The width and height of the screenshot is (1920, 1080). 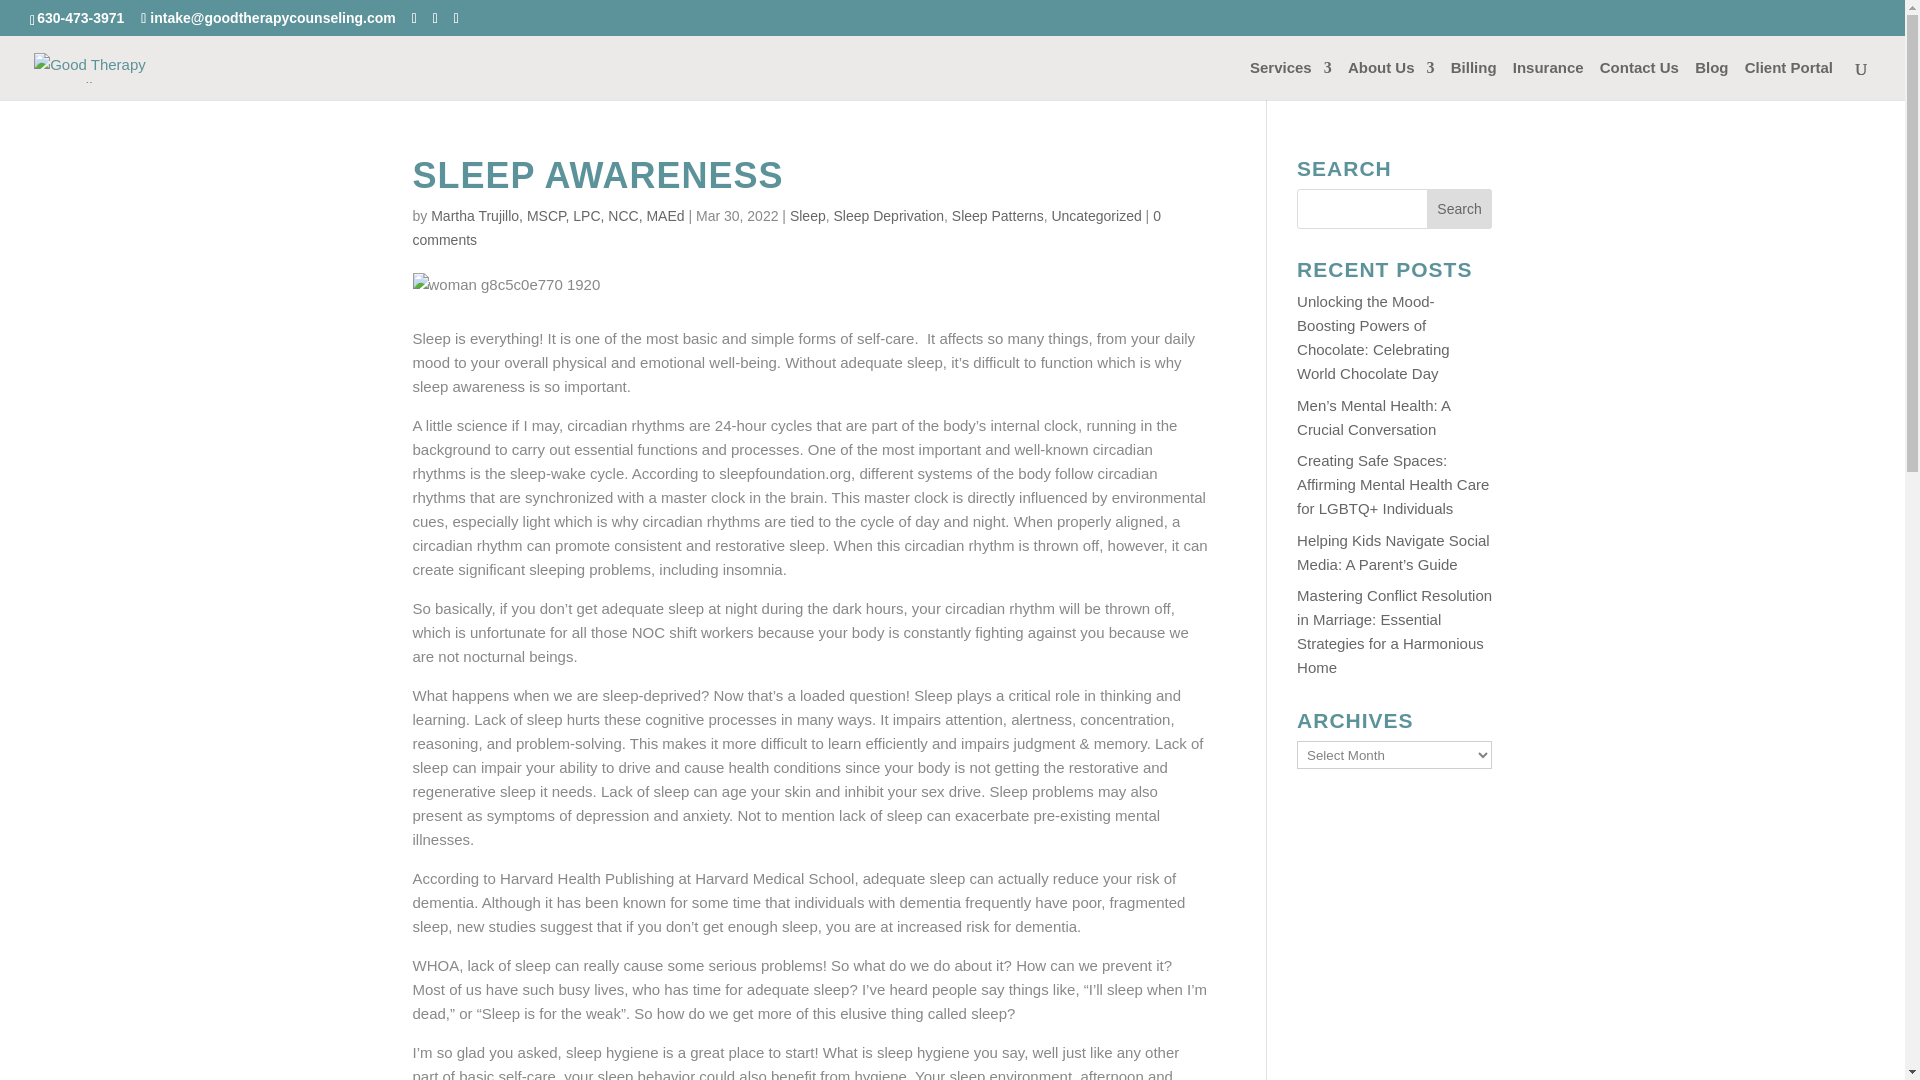 What do you see at coordinates (556, 216) in the screenshot?
I see `Posts by Martha Trujillo, MSCP, LPC, NCC, MAEd` at bounding box center [556, 216].